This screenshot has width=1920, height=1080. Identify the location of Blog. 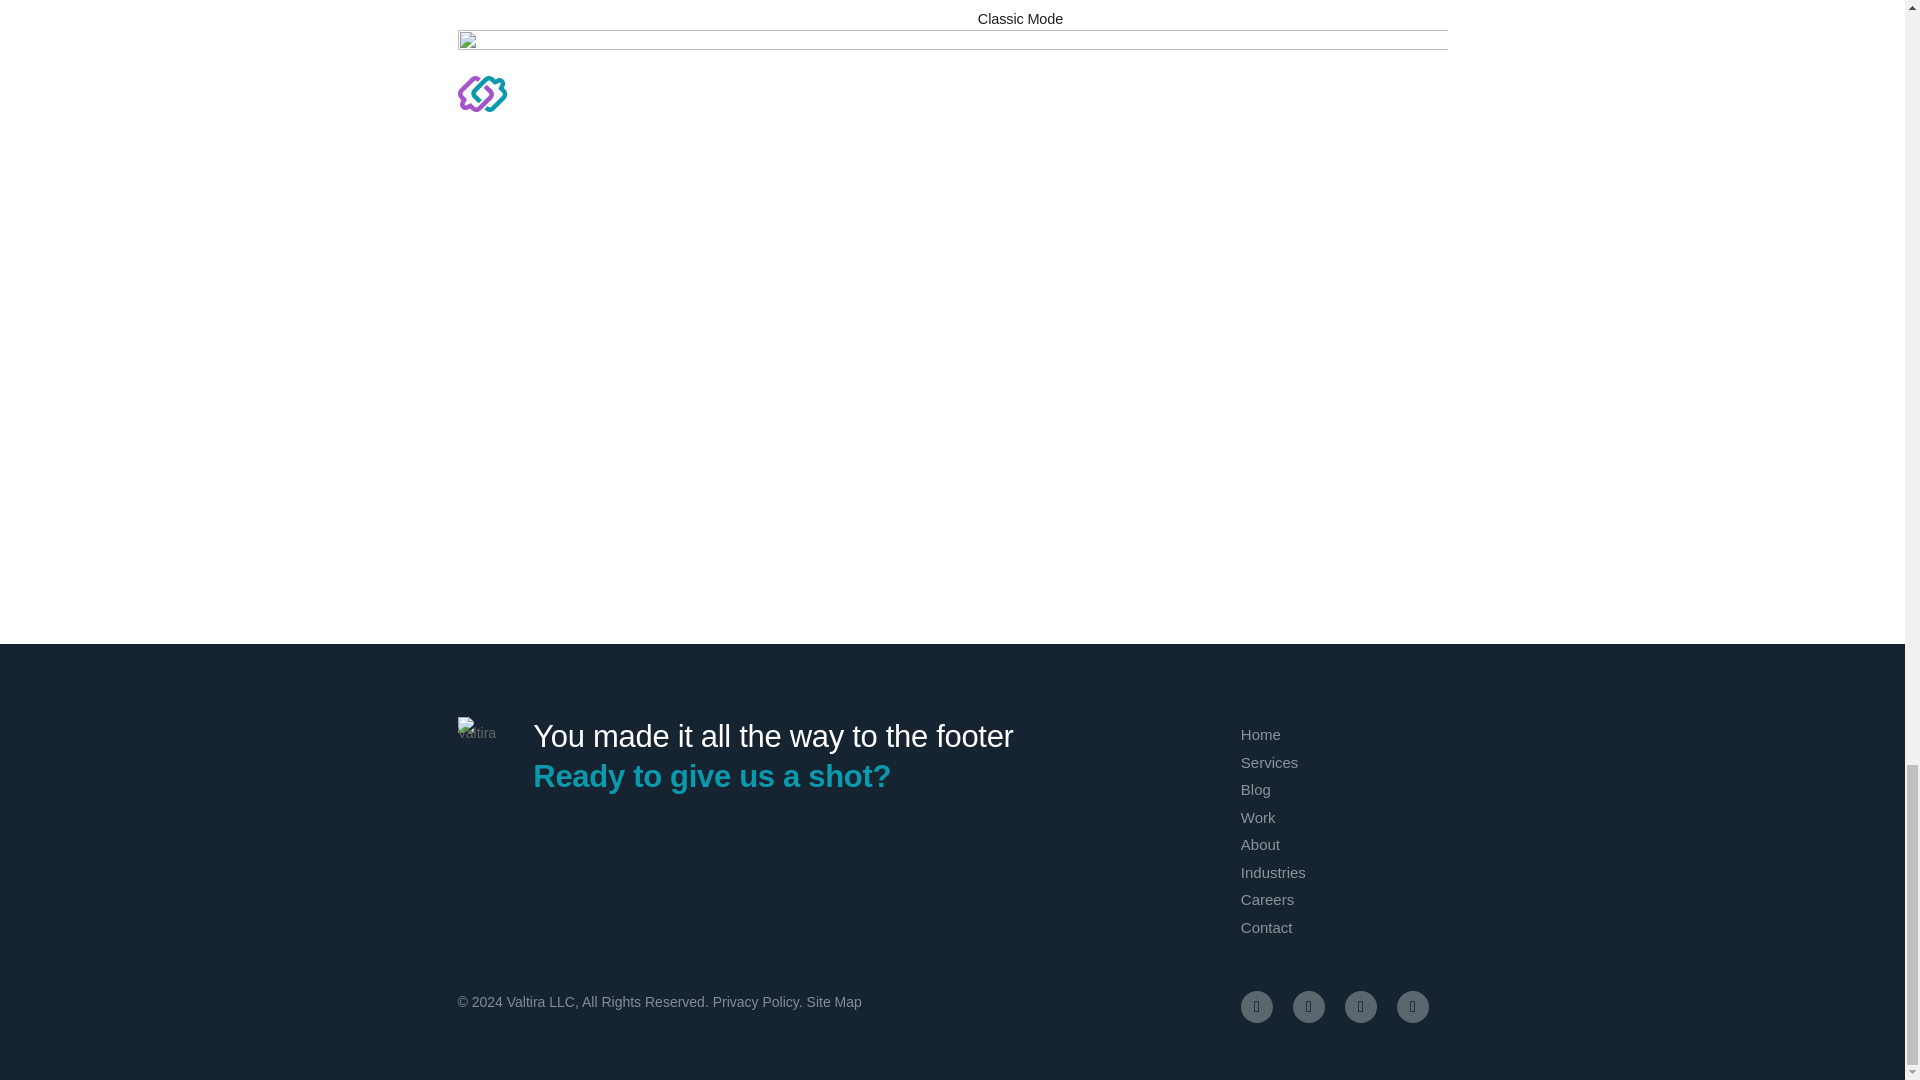
(1256, 790).